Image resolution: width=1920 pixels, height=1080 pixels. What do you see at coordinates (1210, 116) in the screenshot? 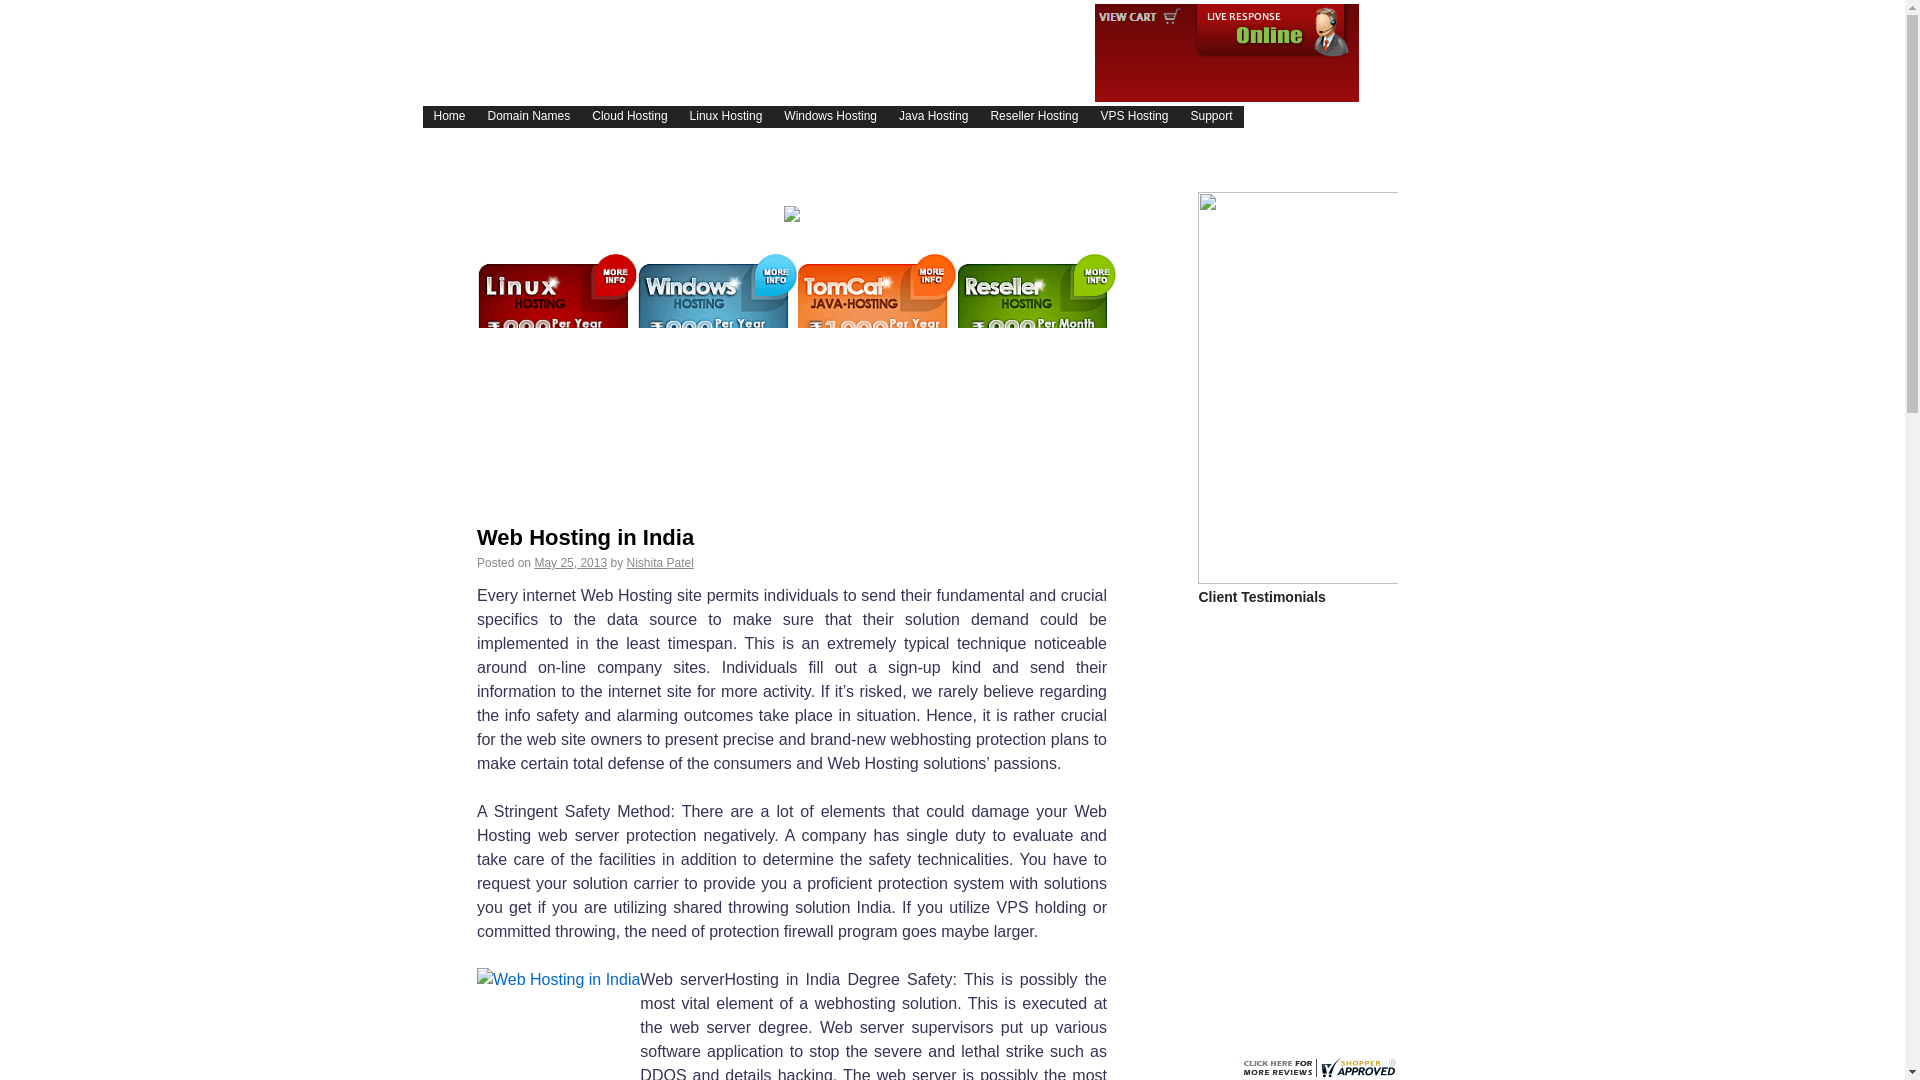
I see `Support` at bounding box center [1210, 116].